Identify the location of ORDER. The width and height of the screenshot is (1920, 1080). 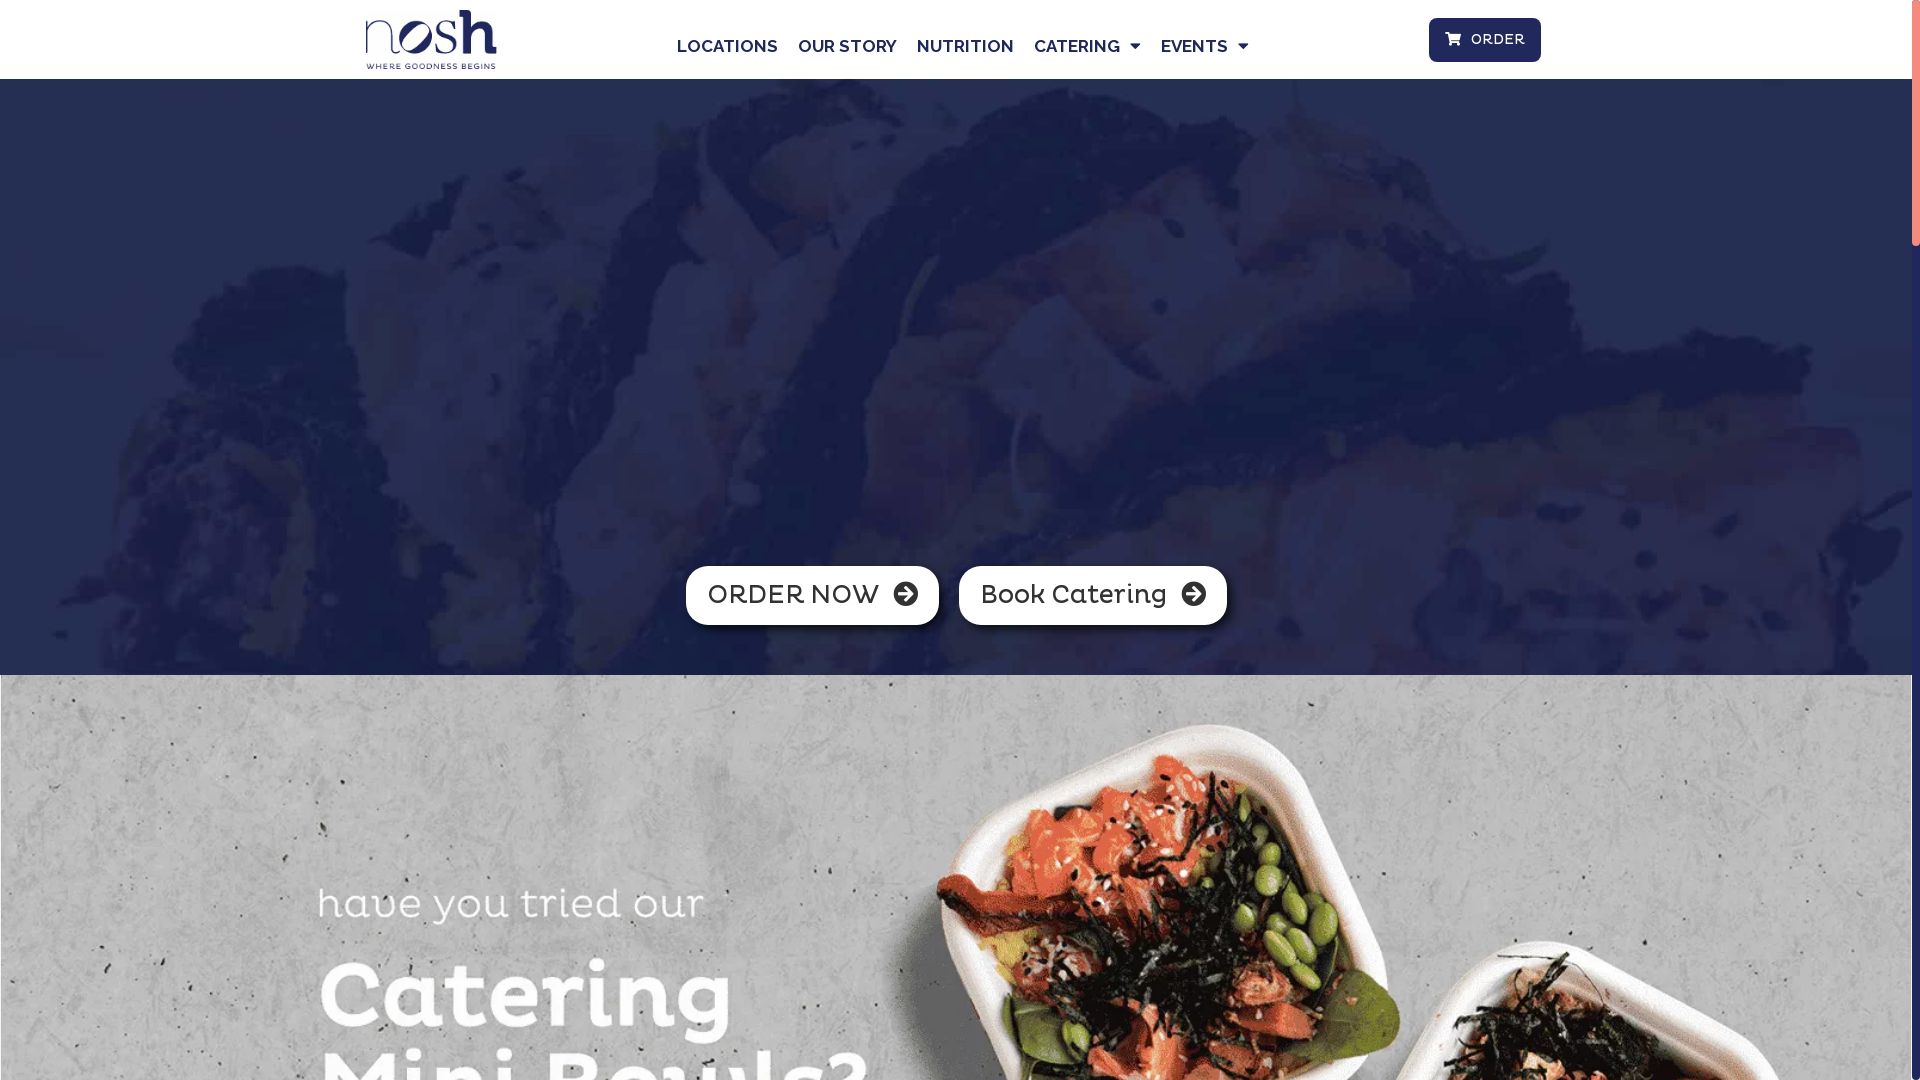
(1485, 40).